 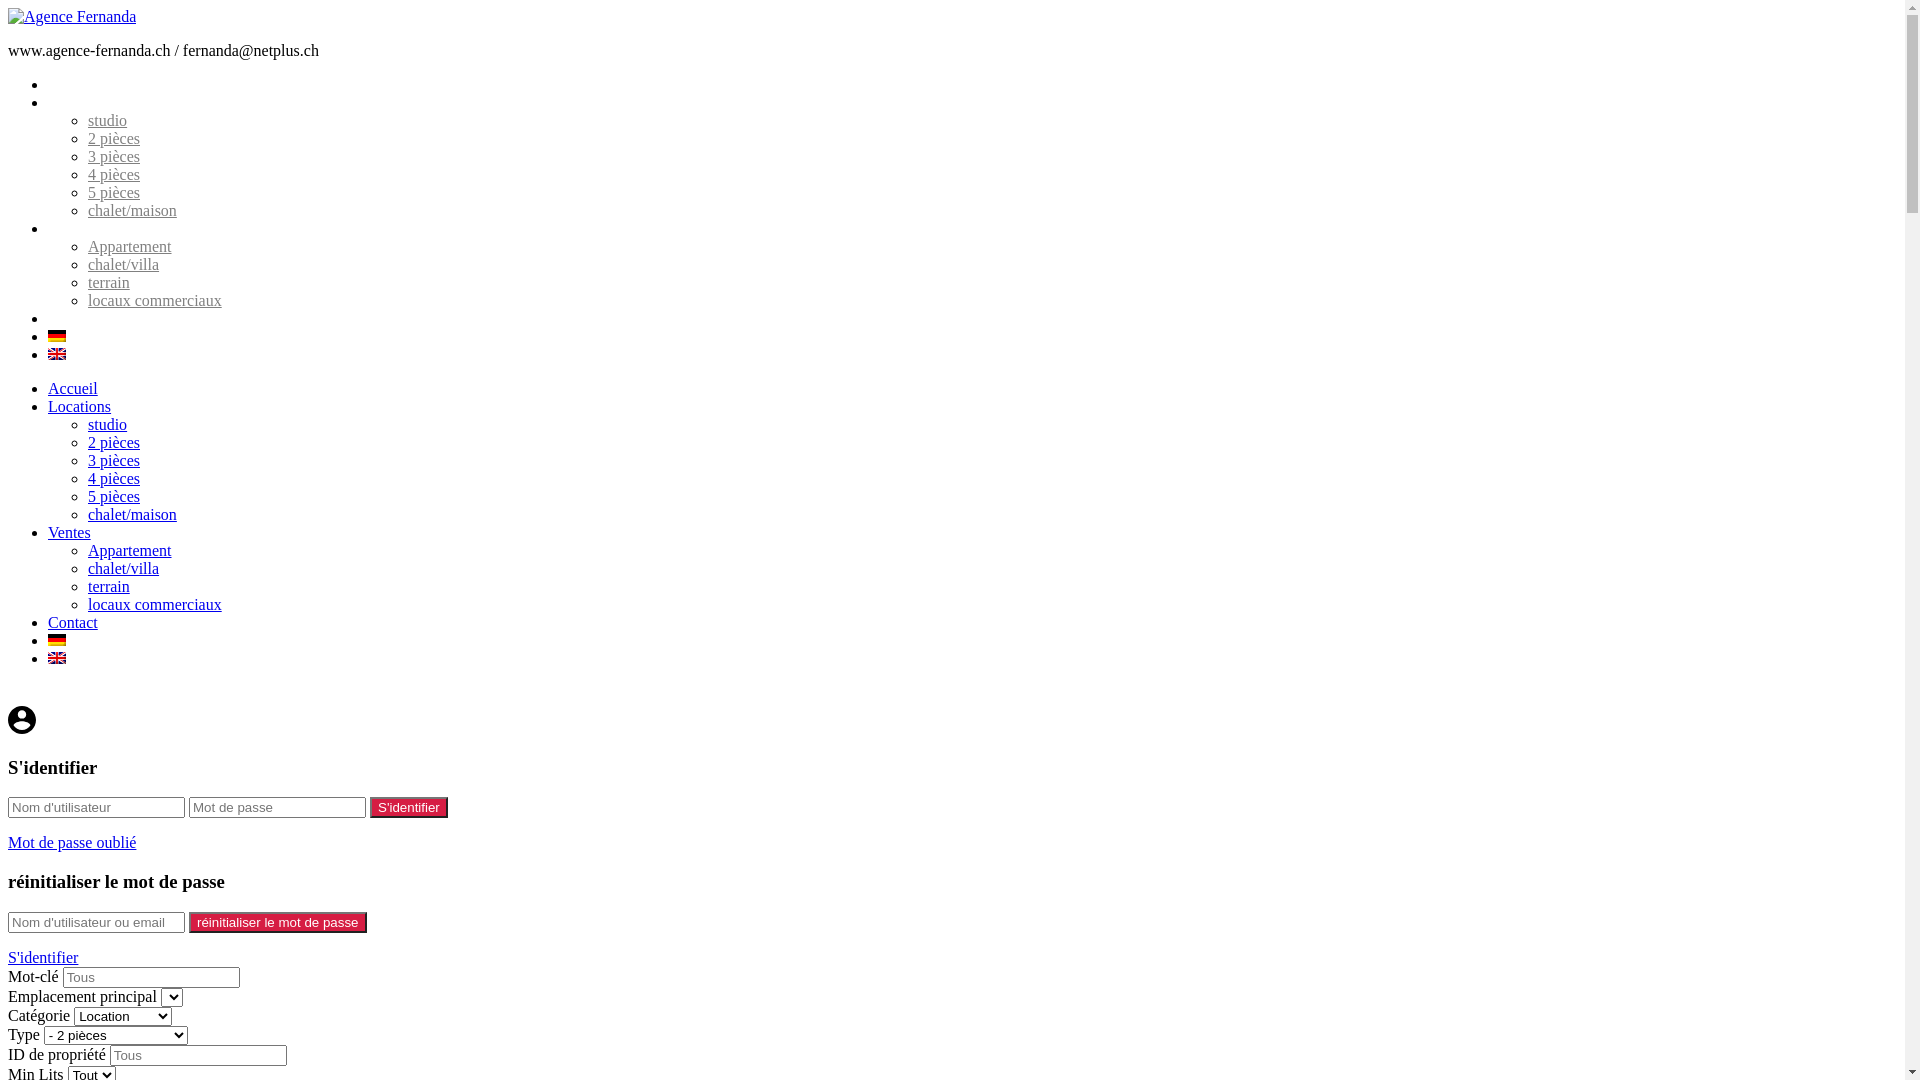 I want to click on Accueil, so click(x=73, y=84).